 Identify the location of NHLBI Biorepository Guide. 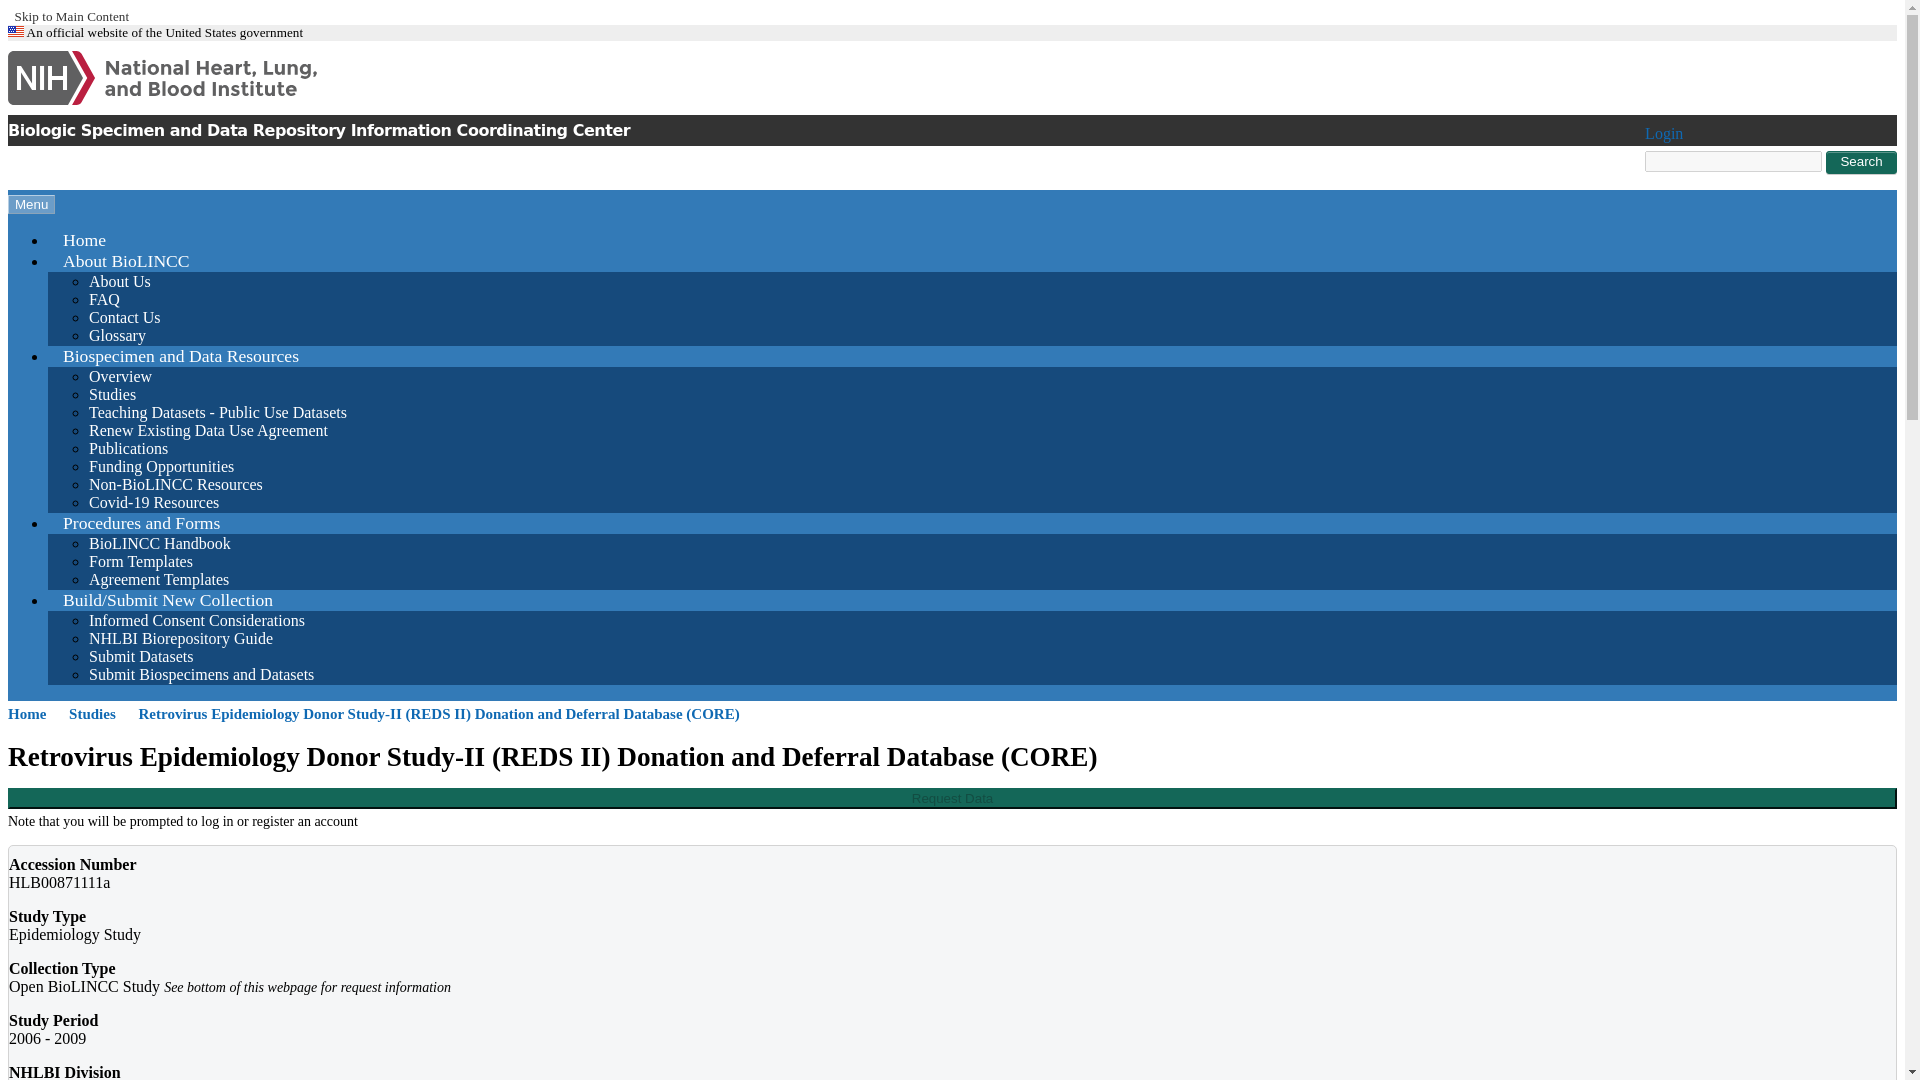
(180, 638).